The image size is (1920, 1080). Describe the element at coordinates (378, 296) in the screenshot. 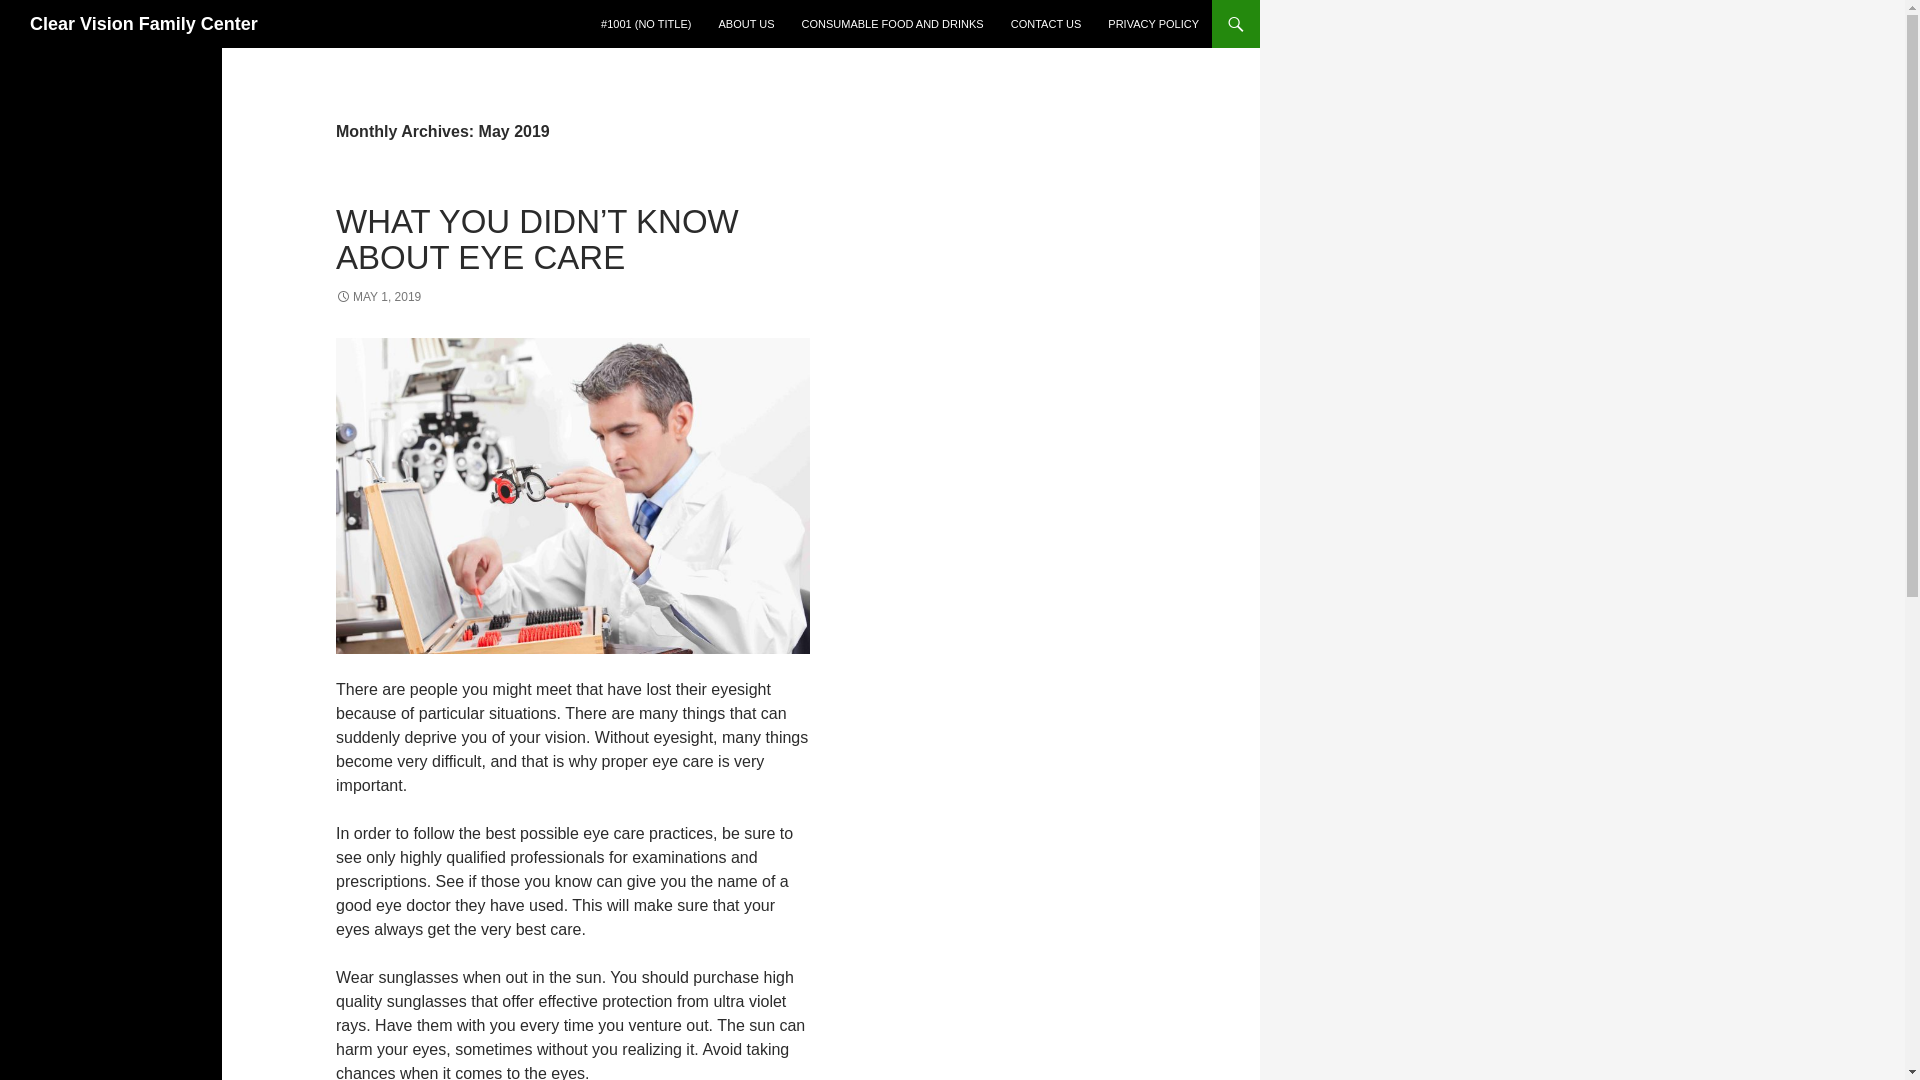

I see `MAY 1, 2019` at that location.